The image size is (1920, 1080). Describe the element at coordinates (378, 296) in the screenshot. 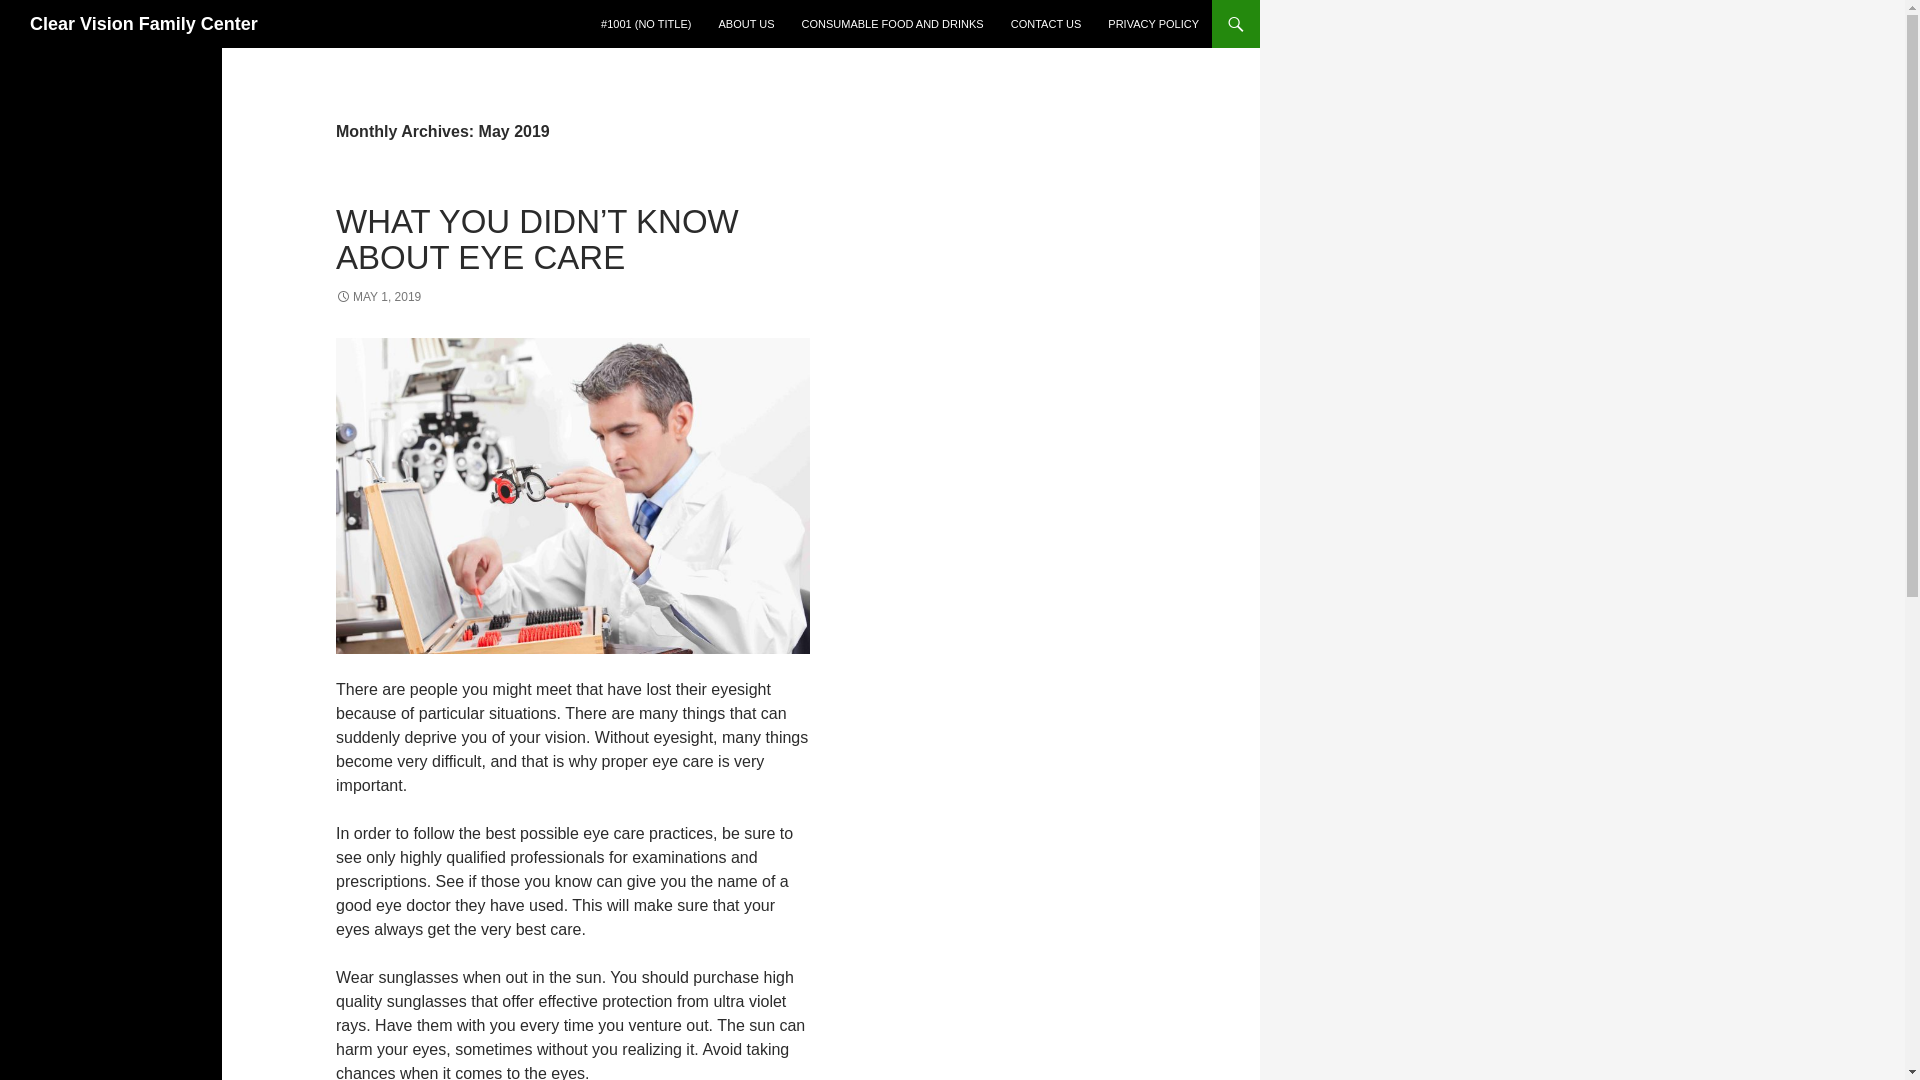

I see `MAY 1, 2019` at that location.